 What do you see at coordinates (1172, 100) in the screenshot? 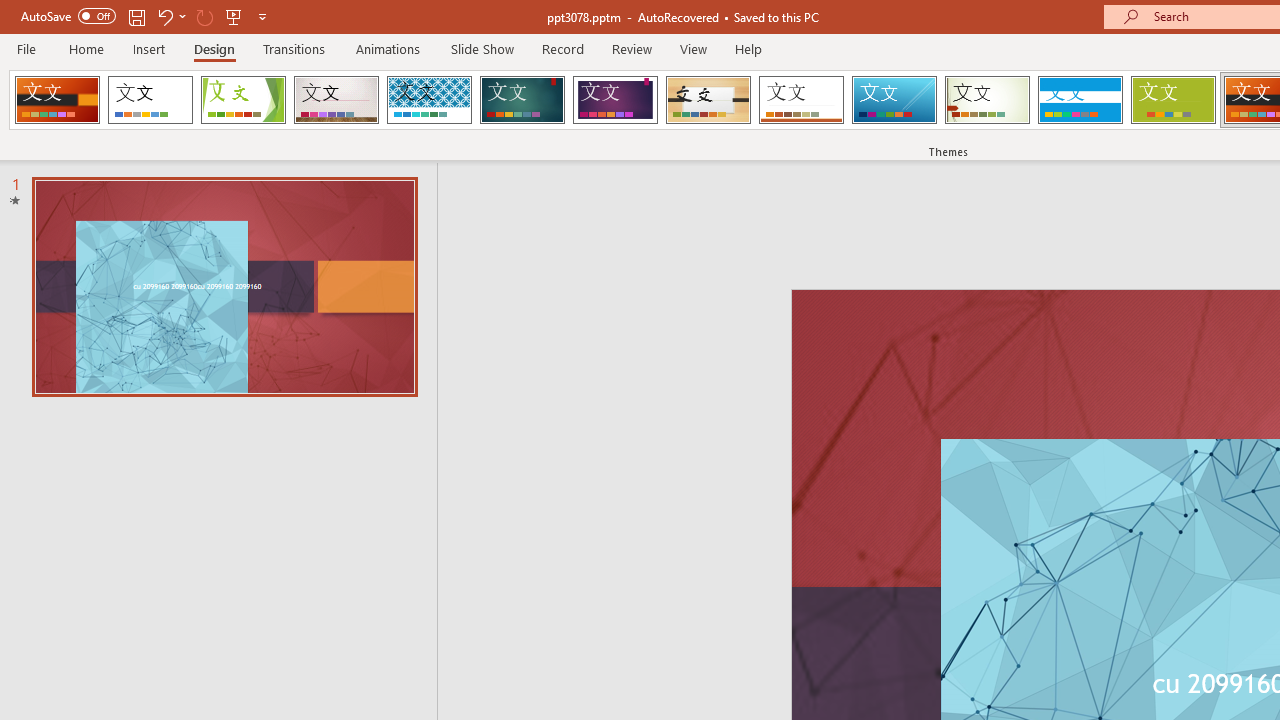
I see `Basis` at bounding box center [1172, 100].